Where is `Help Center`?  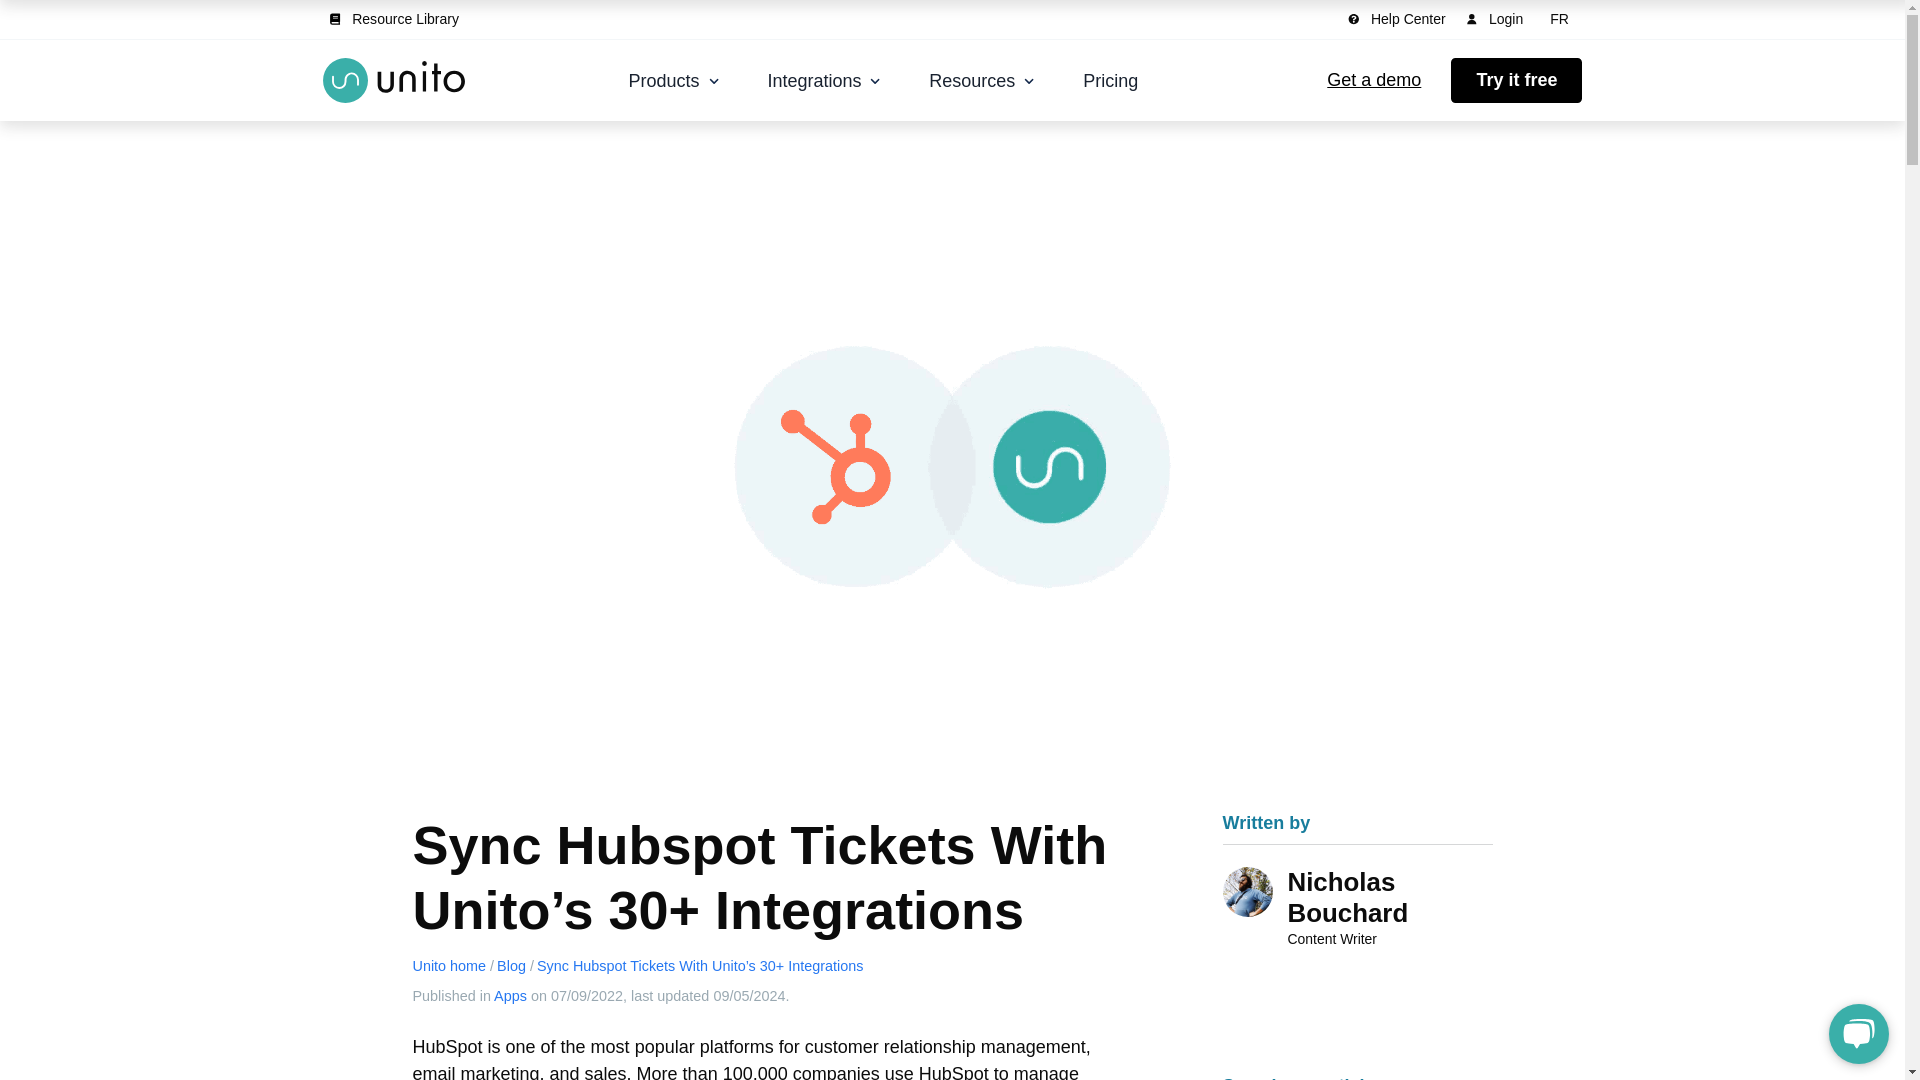 Help Center is located at coordinates (1400, 19).